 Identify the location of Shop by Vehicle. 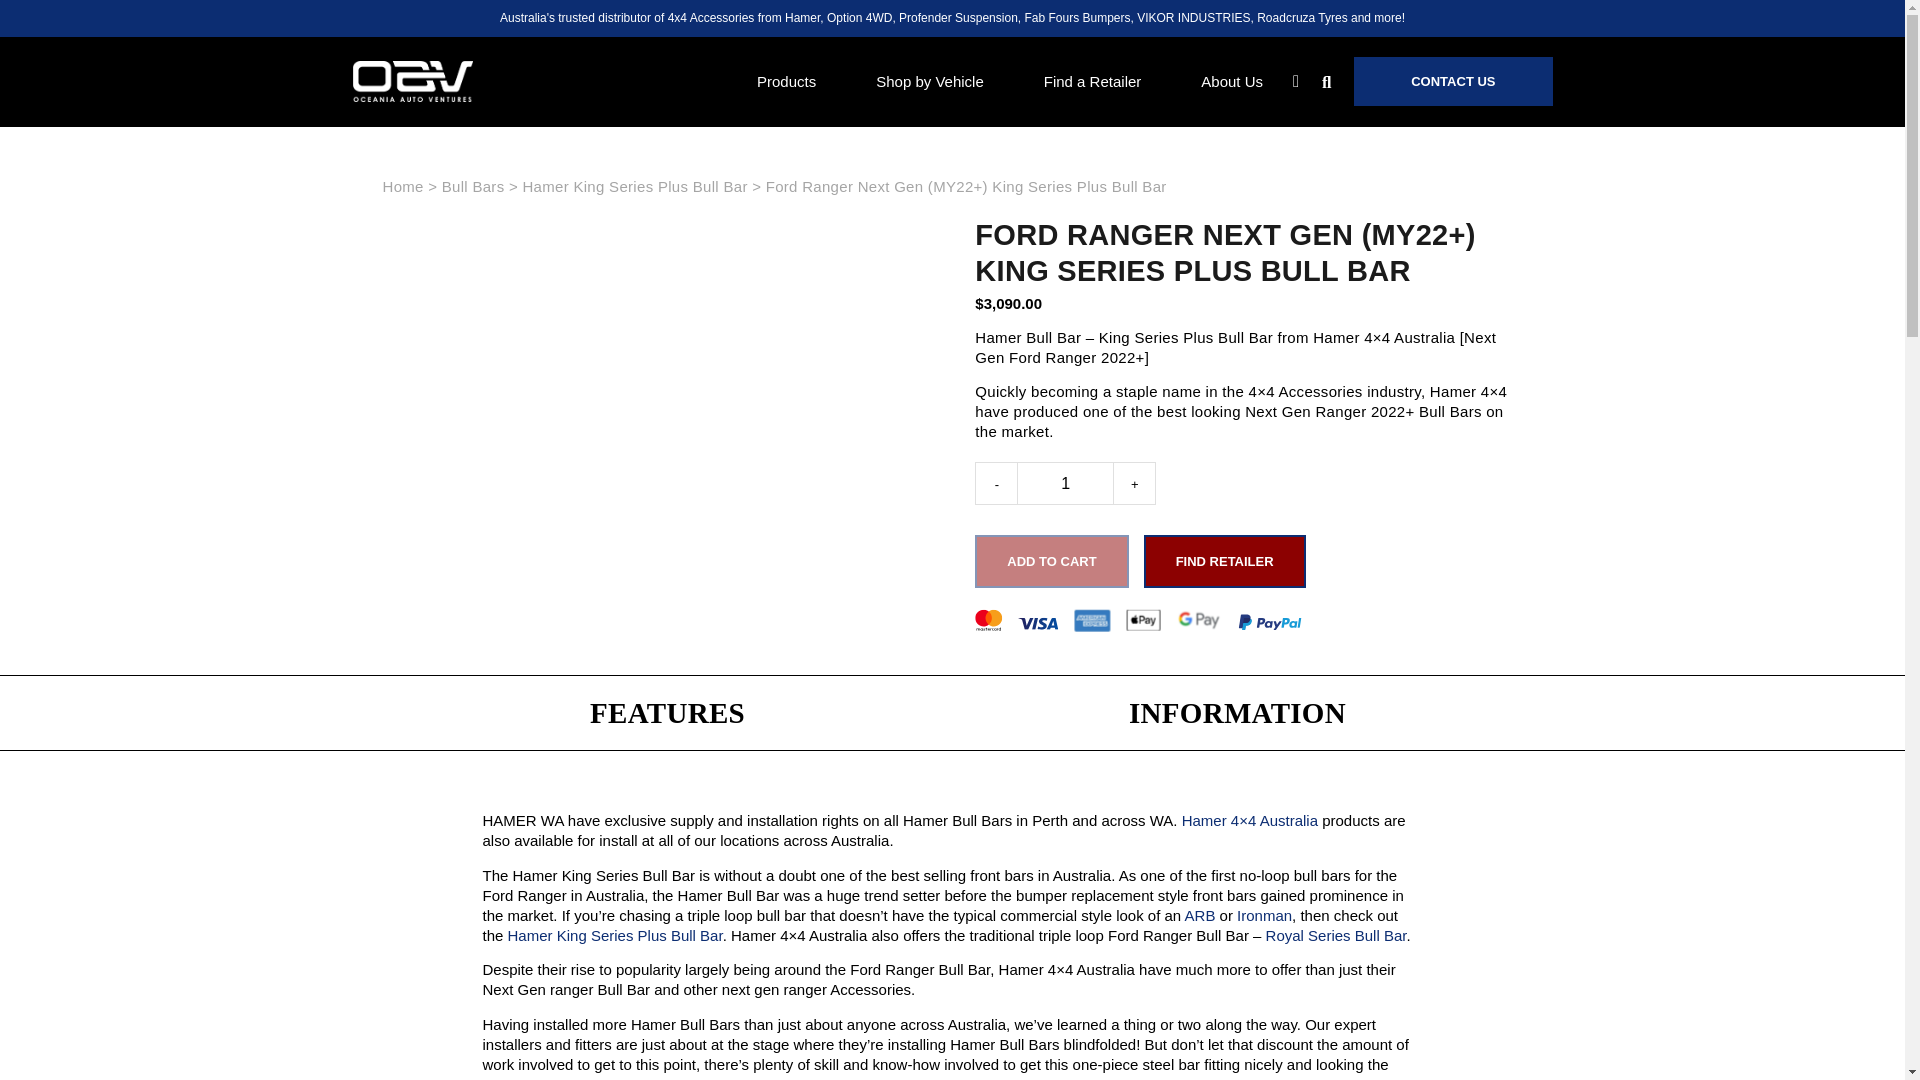
(930, 80).